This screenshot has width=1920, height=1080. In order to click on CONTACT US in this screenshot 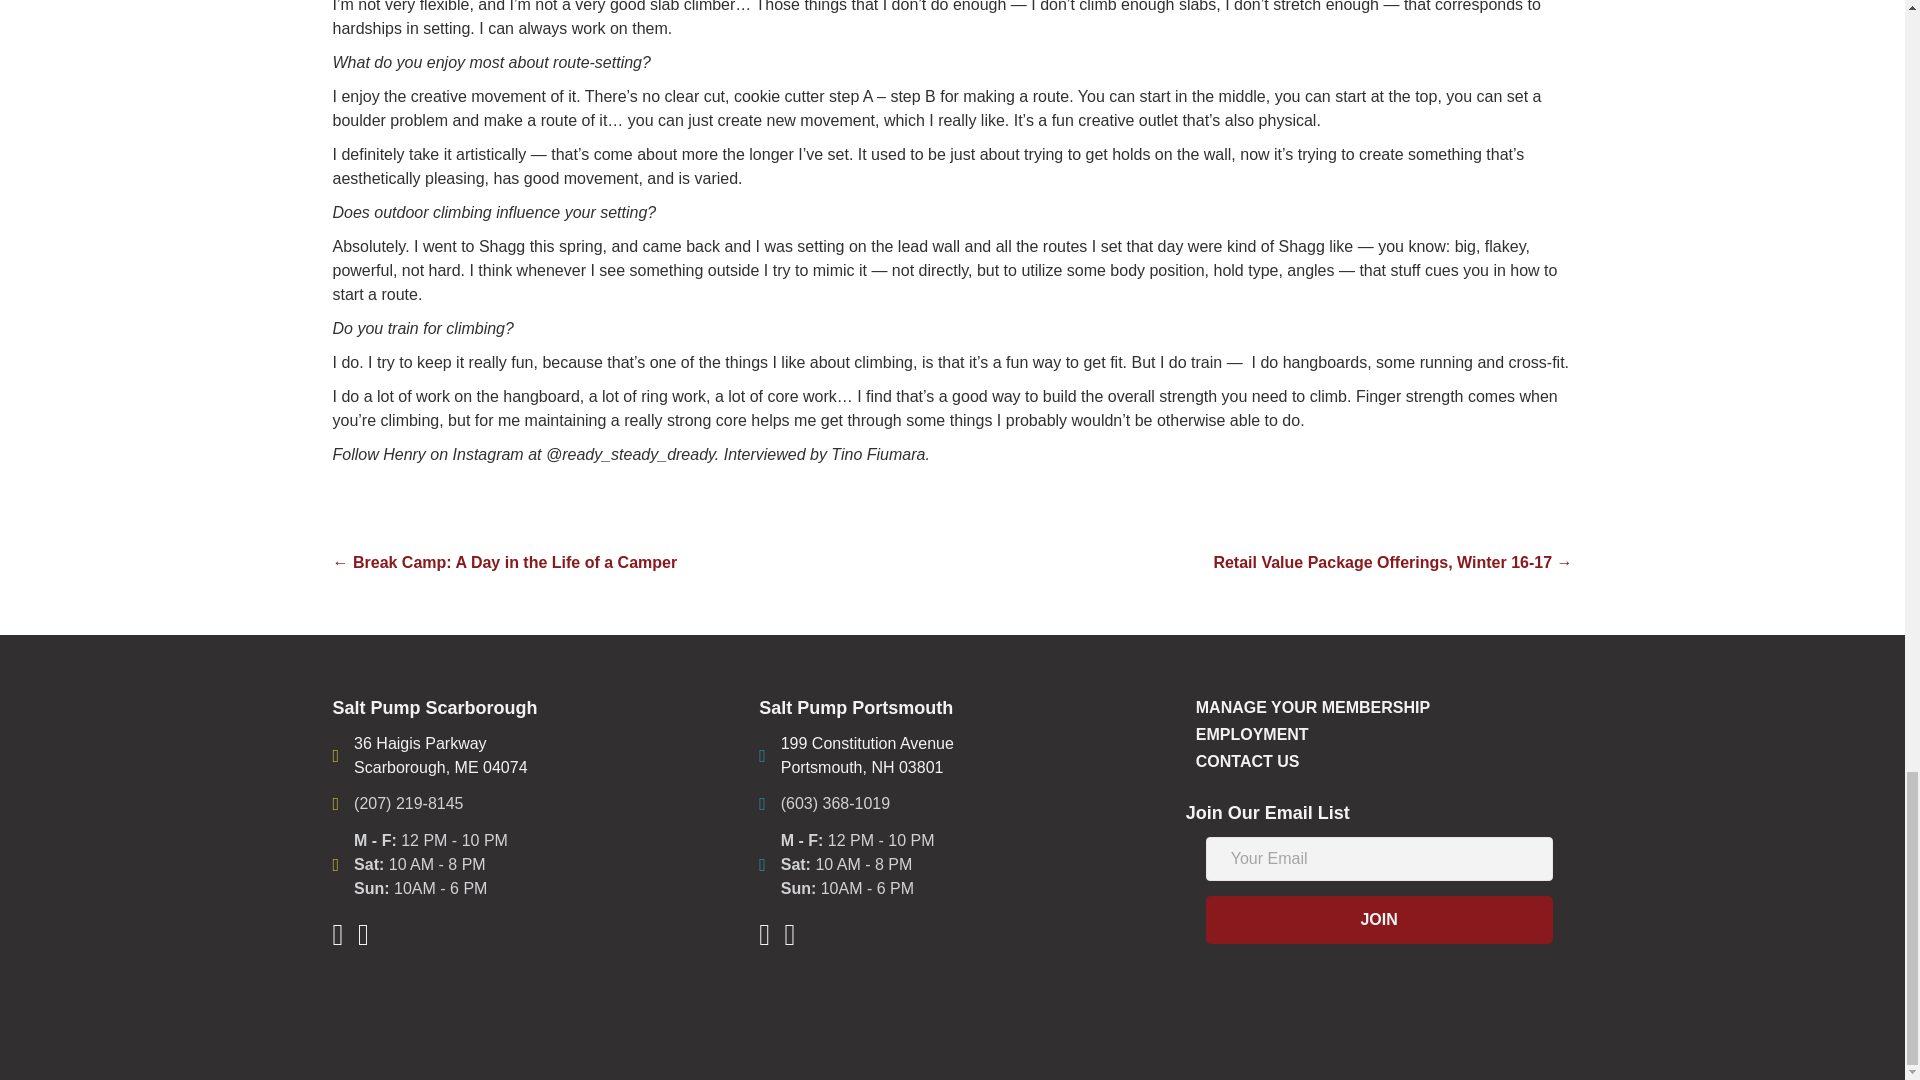, I will do `click(1379, 762)`.